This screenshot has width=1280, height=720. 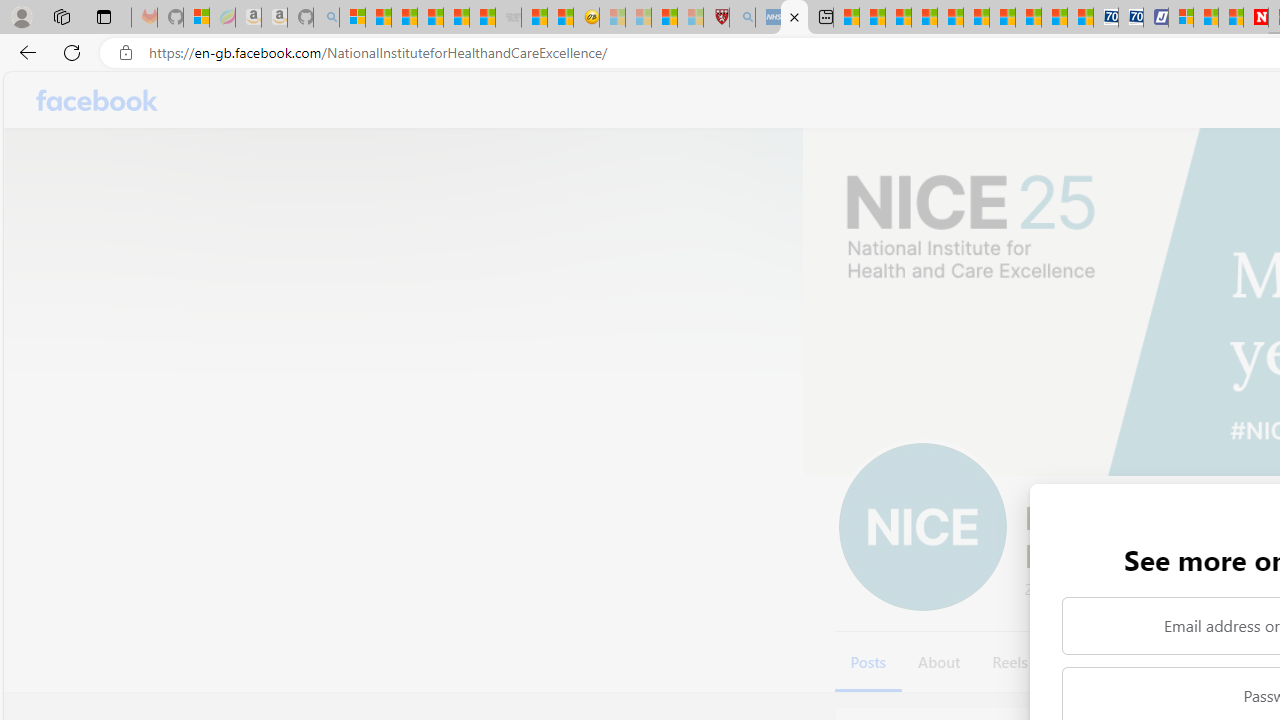 I want to click on Science - MSN, so click(x=664, y=18).